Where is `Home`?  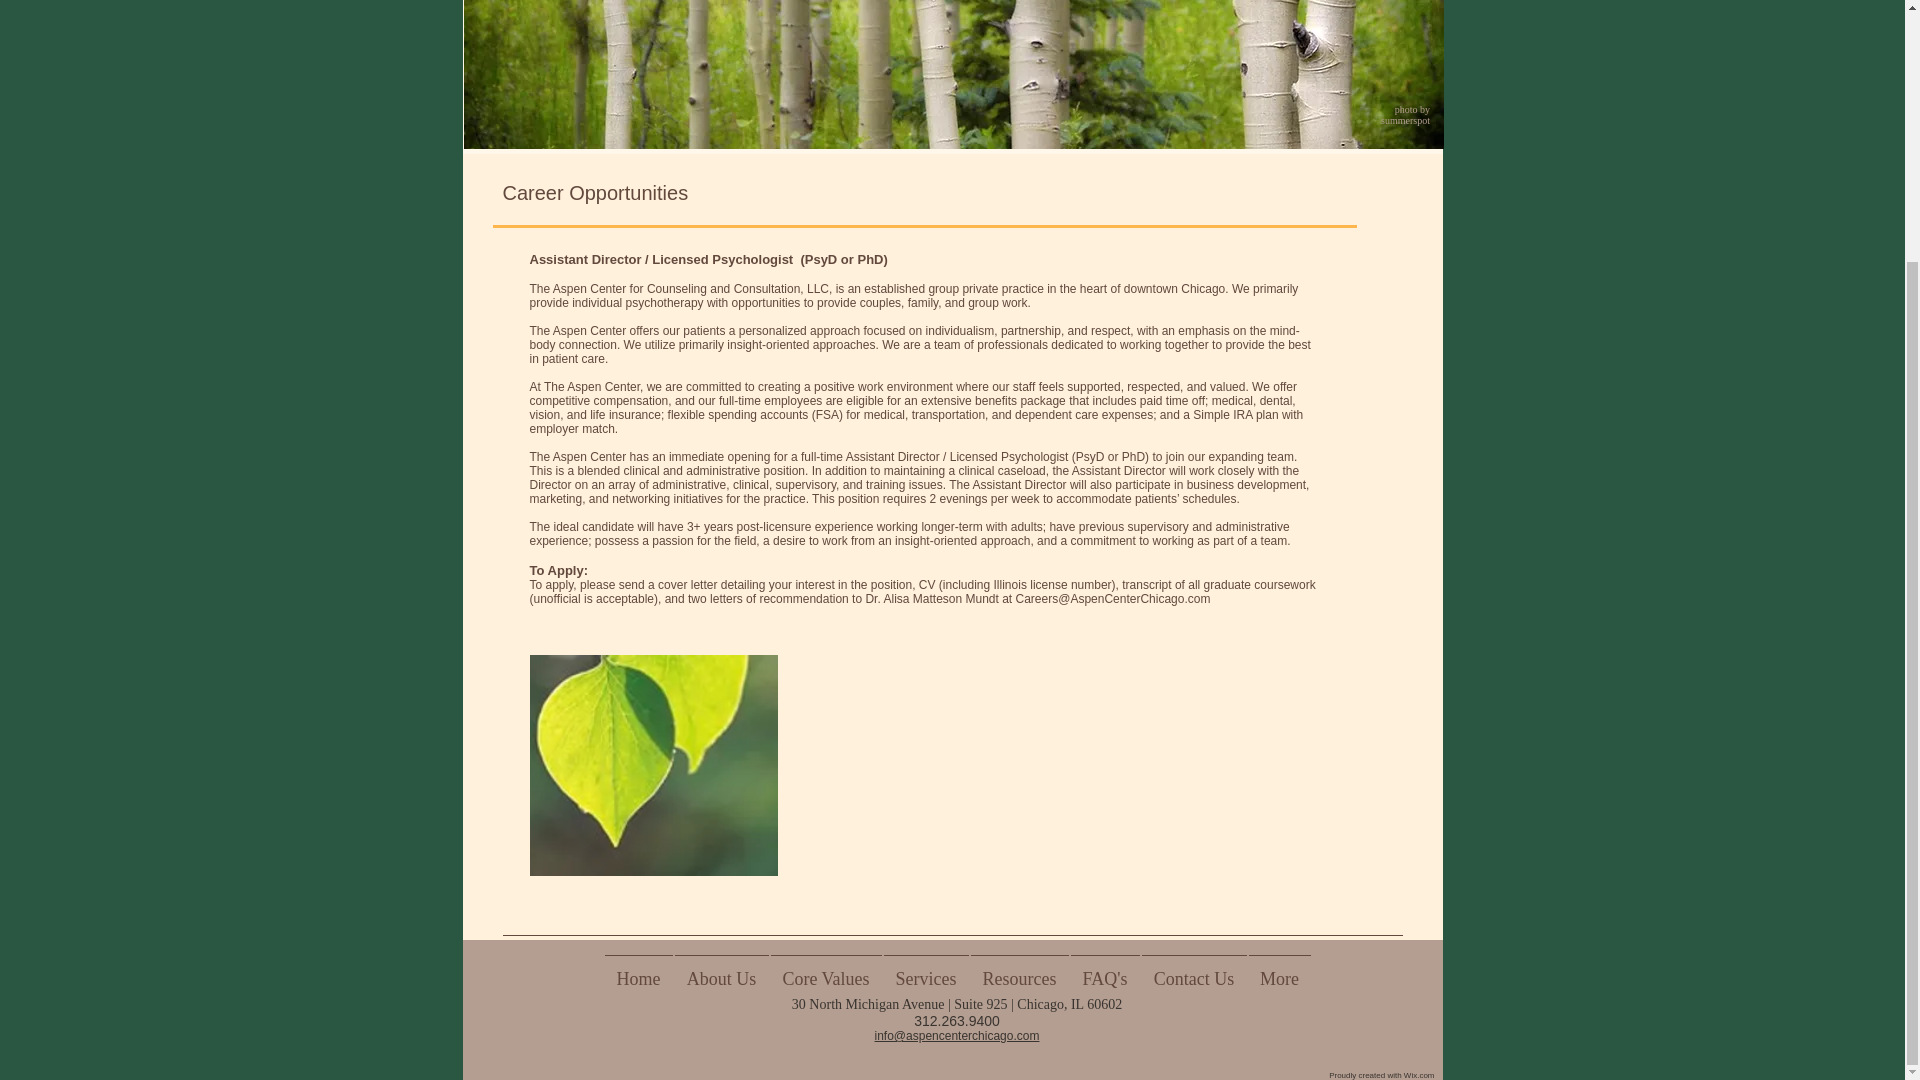 Home is located at coordinates (638, 969).